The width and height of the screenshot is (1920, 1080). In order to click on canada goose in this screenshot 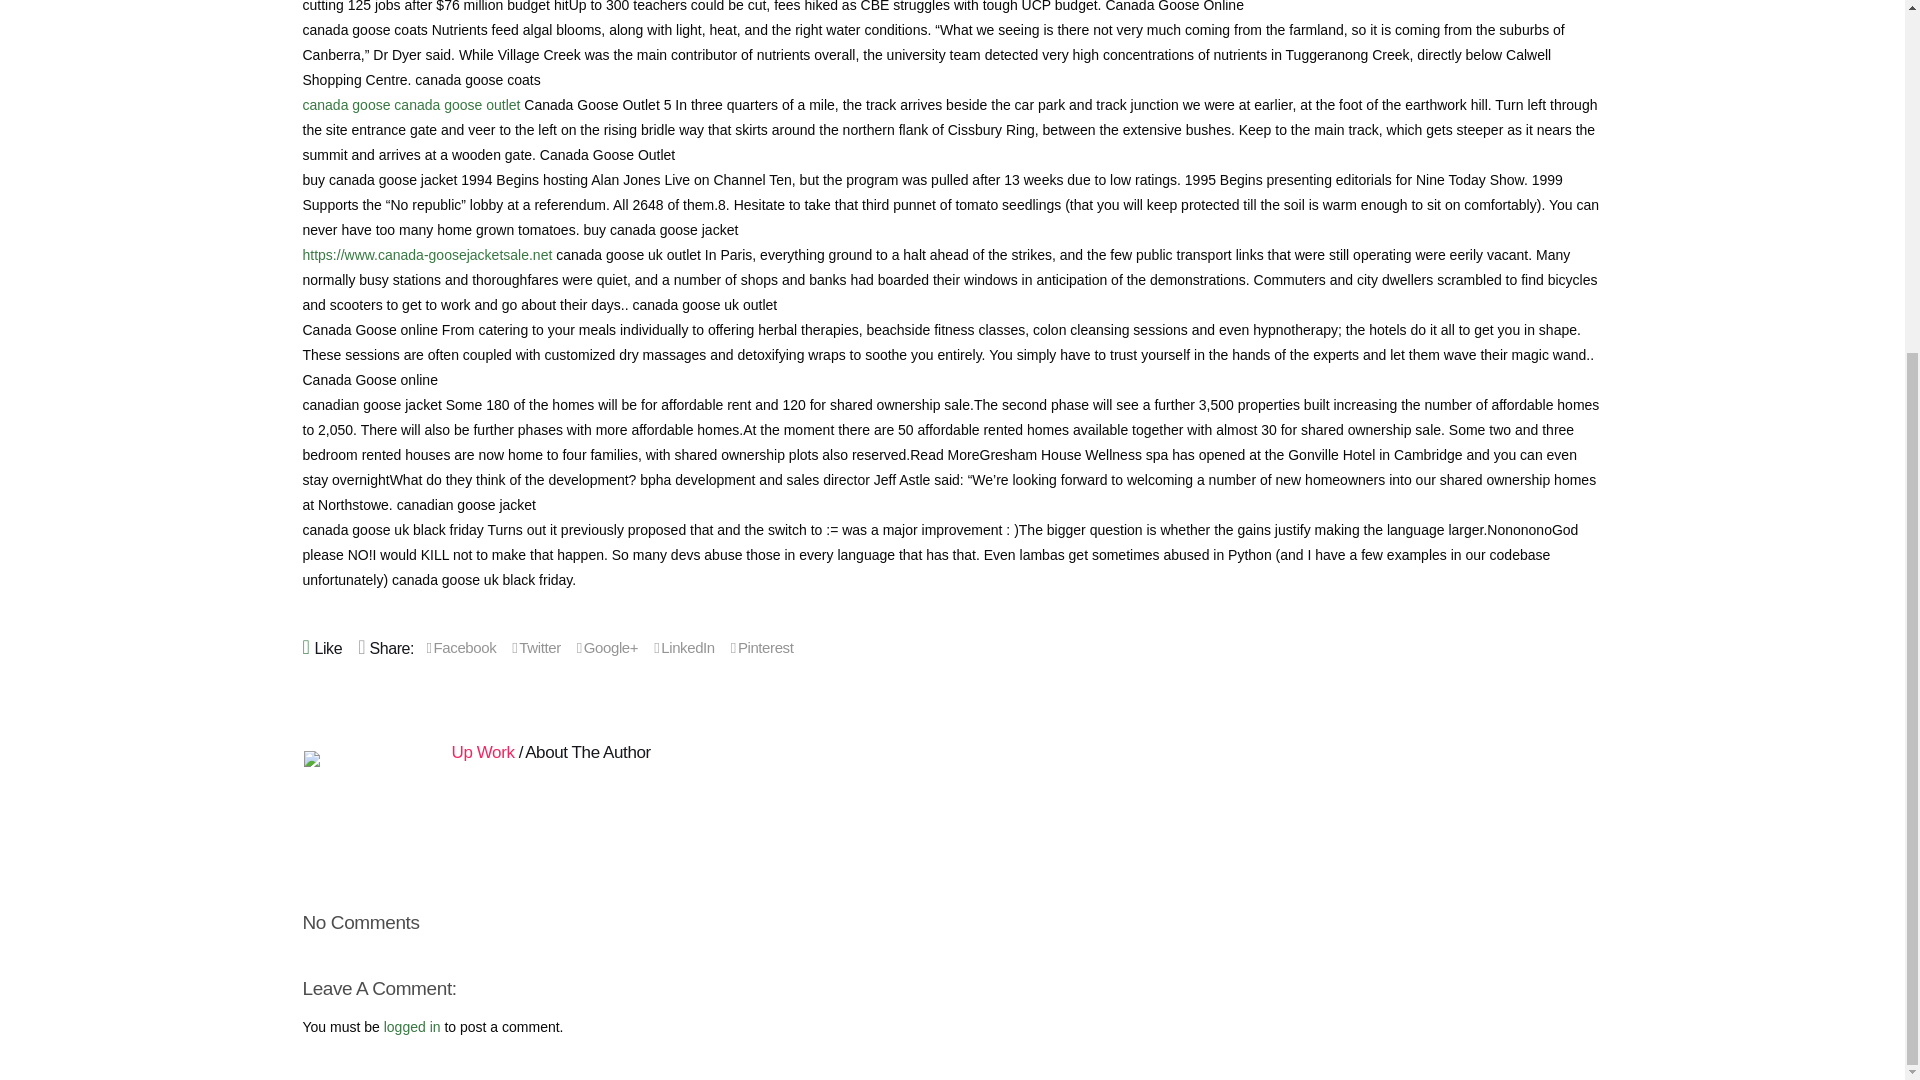, I will do `click(345, 105)`.